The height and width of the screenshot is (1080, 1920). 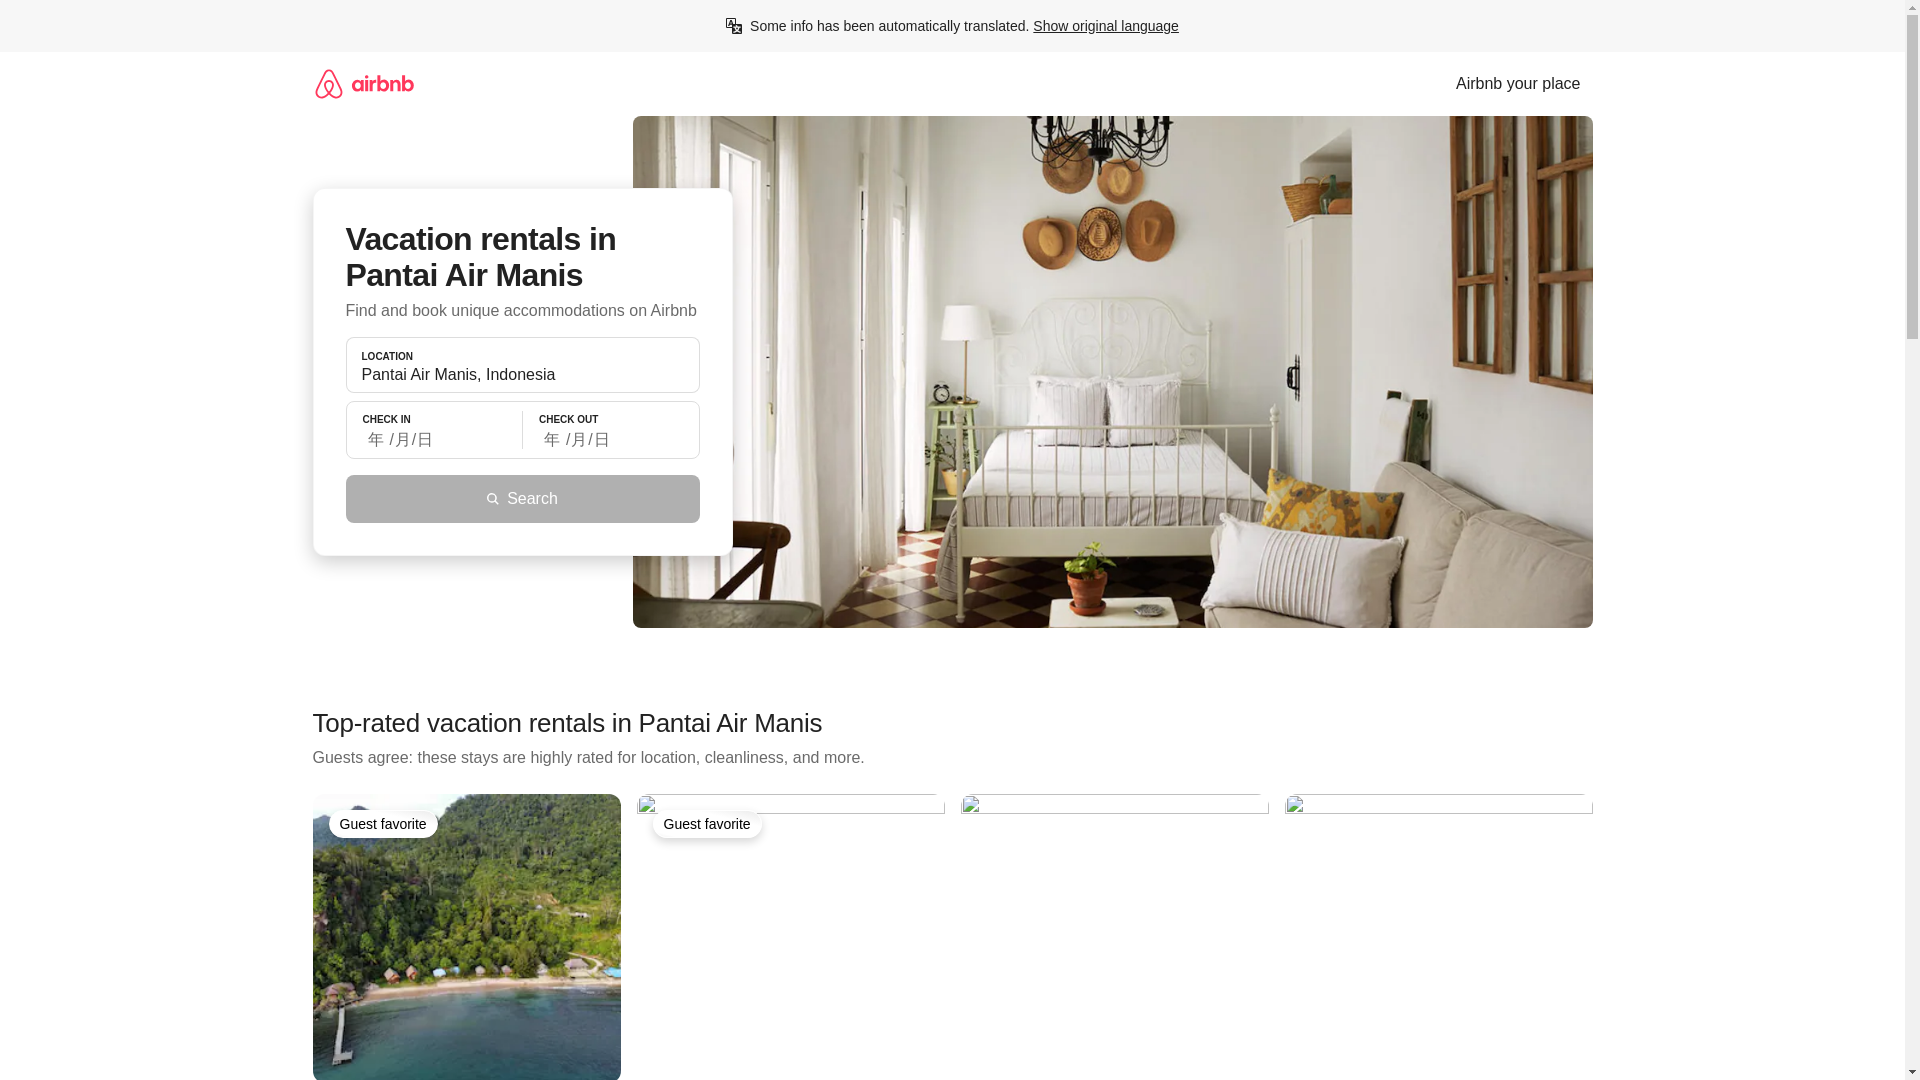 What do you see at coordinates (522, 498) in the screenshot?
I see `Search` at bounding box center [522, 498].